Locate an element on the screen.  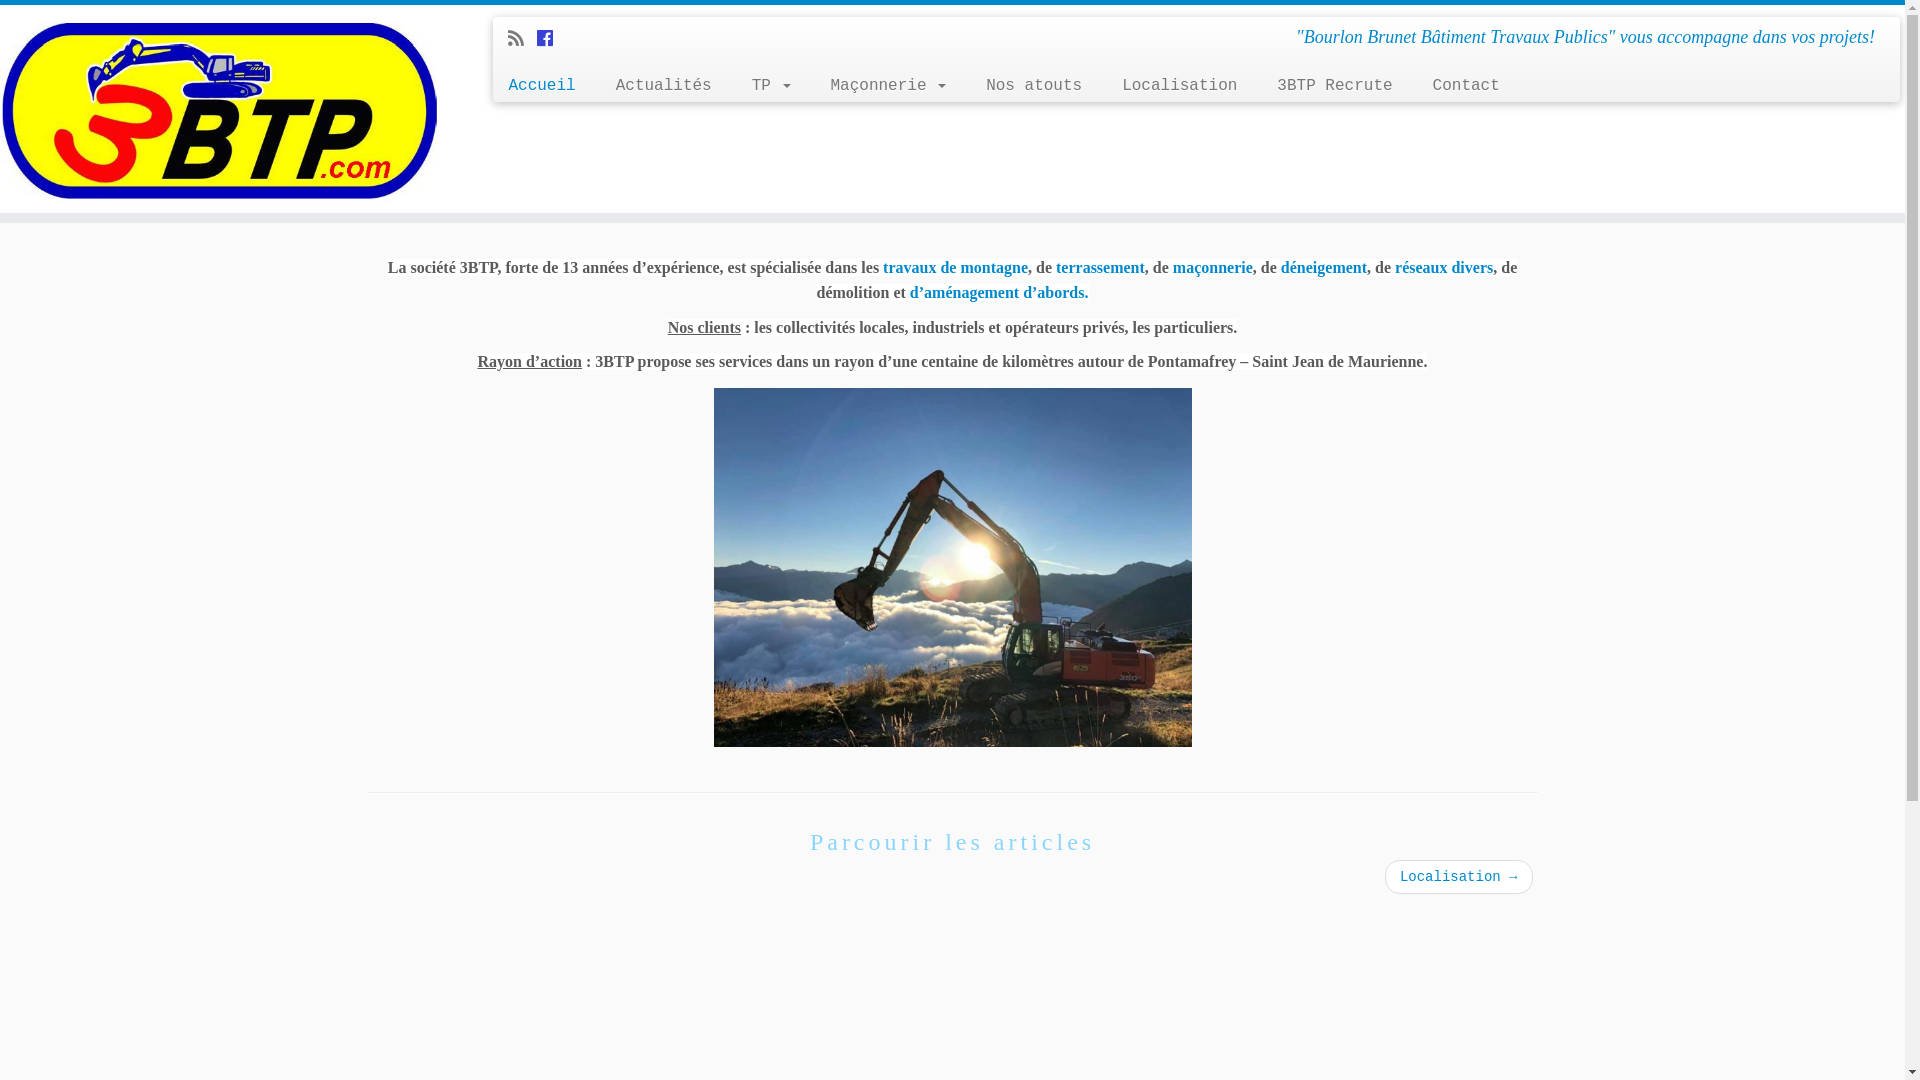
Nos atouts is located at coordinates (1034, 86).